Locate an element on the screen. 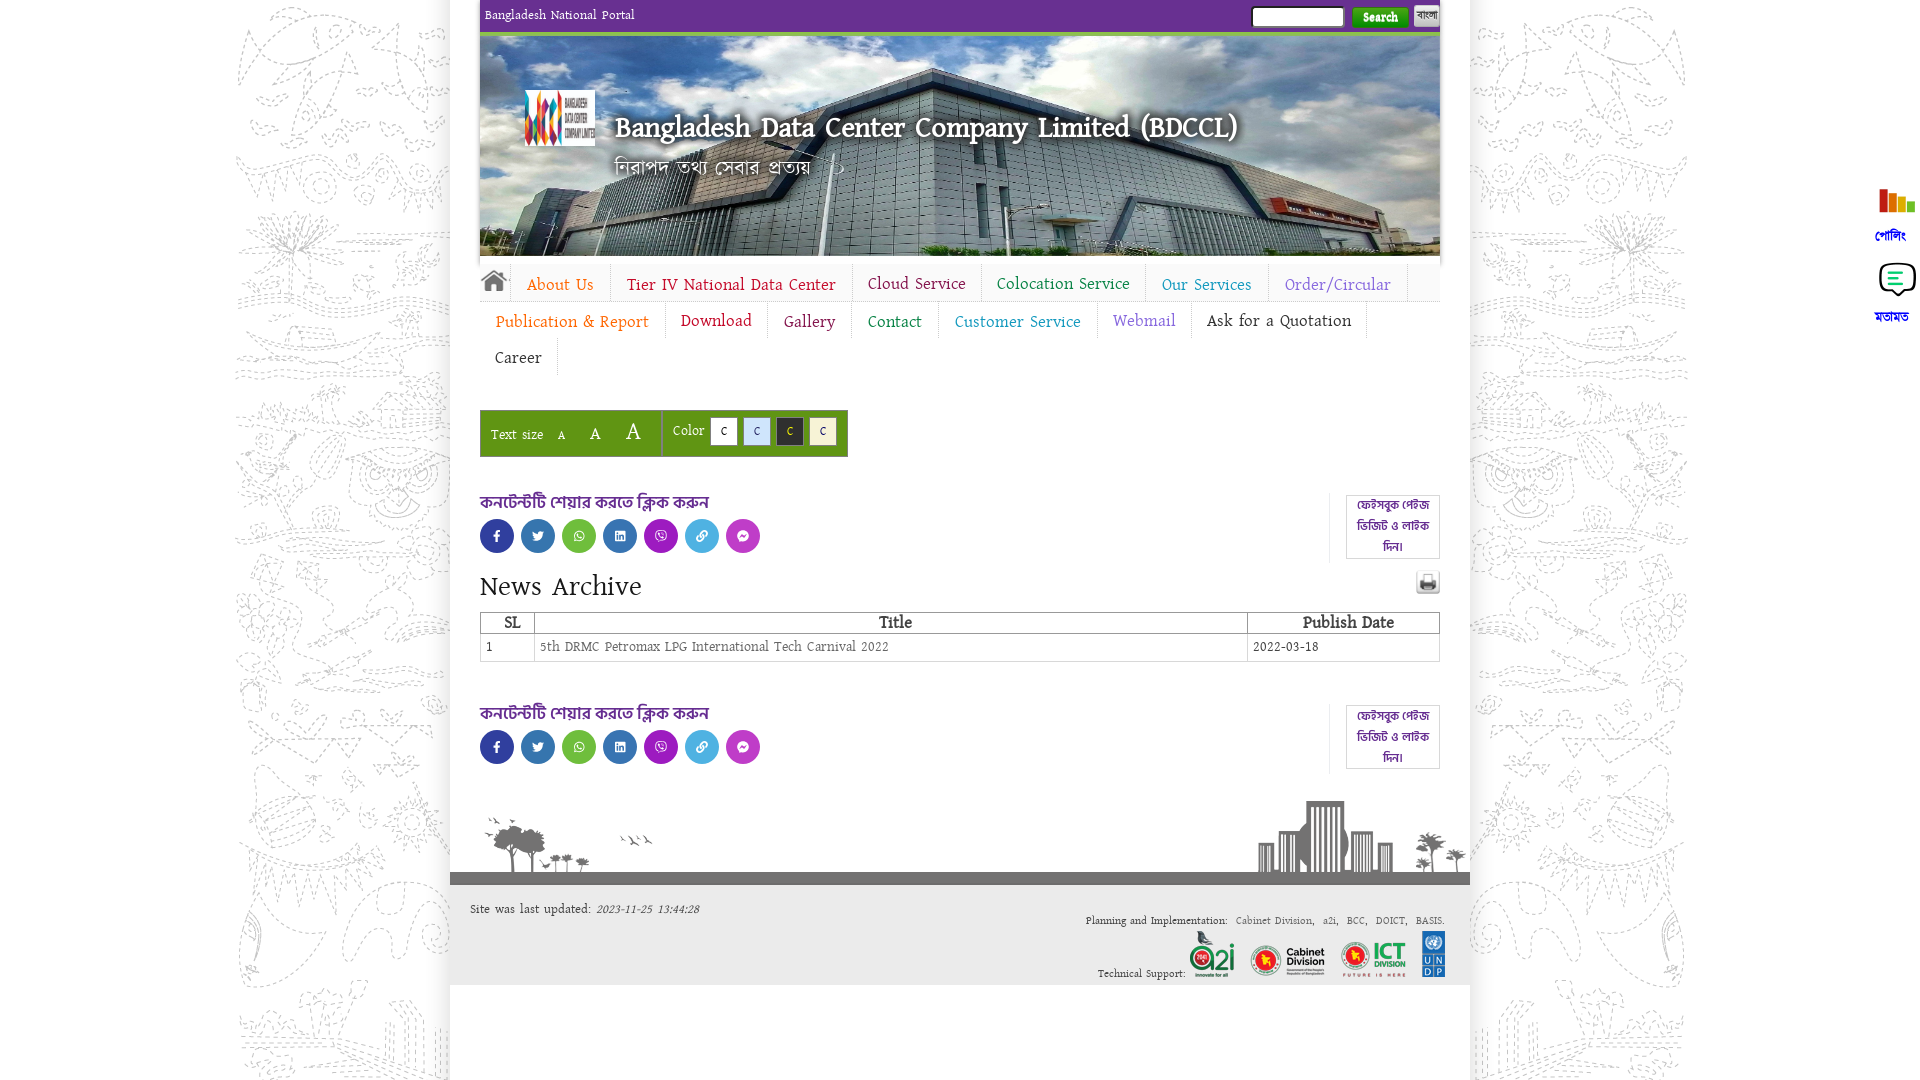 The height and width of the screenshot is (1080, 1920). C is located at coordinates (724, 432).